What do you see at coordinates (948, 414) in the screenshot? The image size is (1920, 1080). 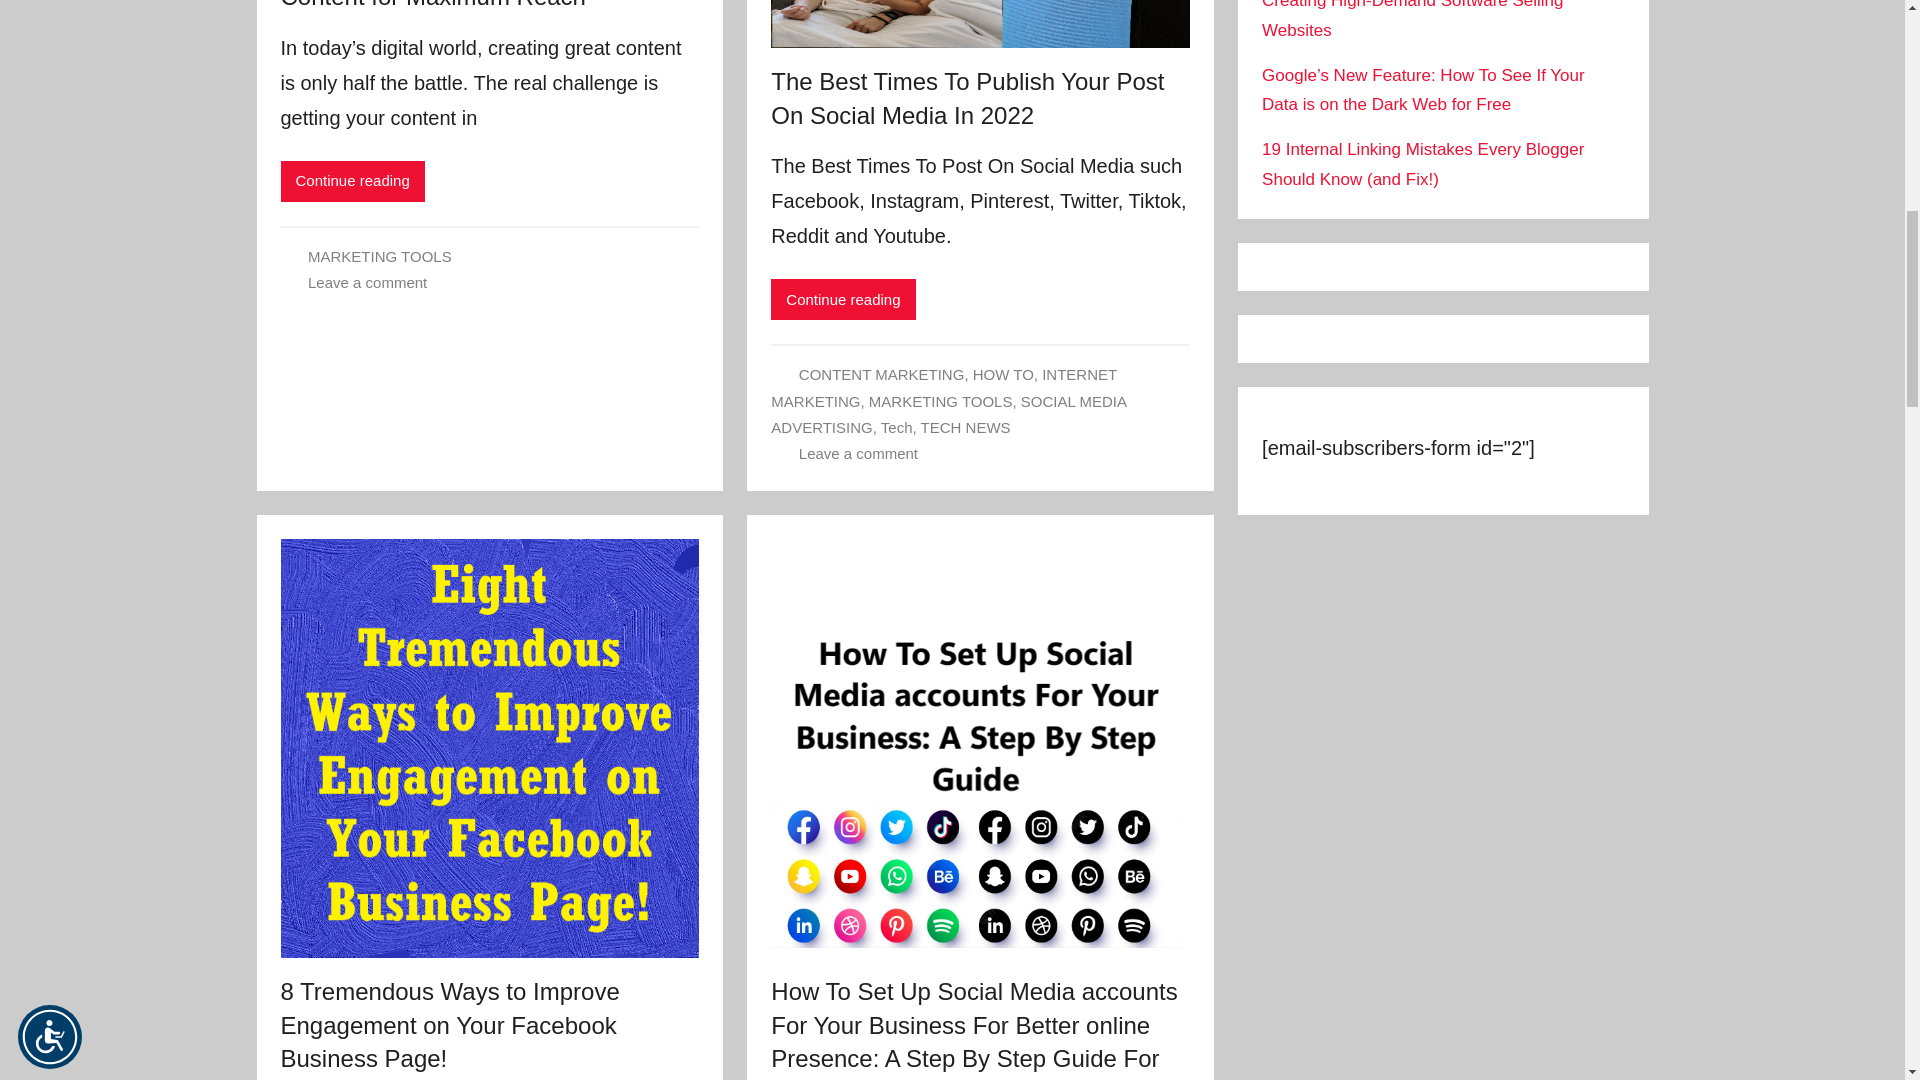 I see `SOCIAL MEDIA ADVERTISING` at bounding box center [948, 414].